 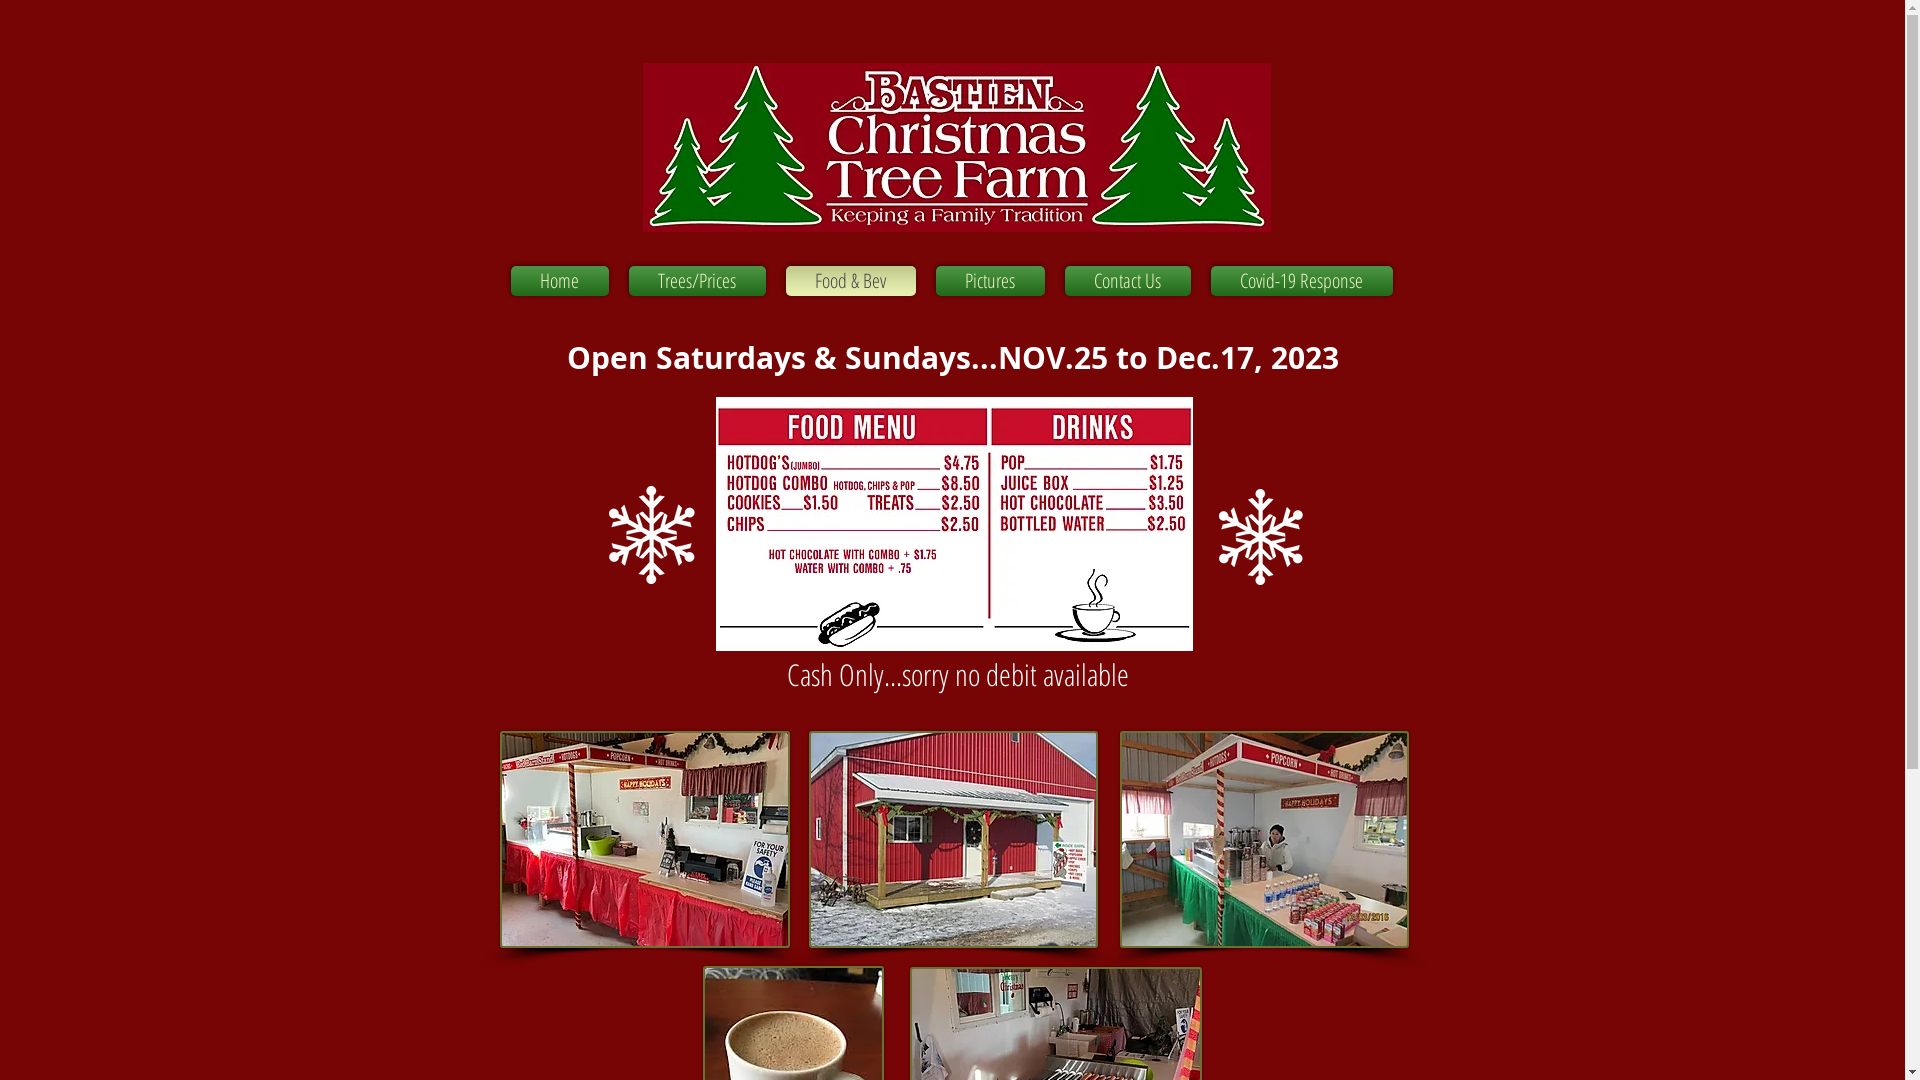 I want to click on Trees/Prices, so click(x=696, y=281).